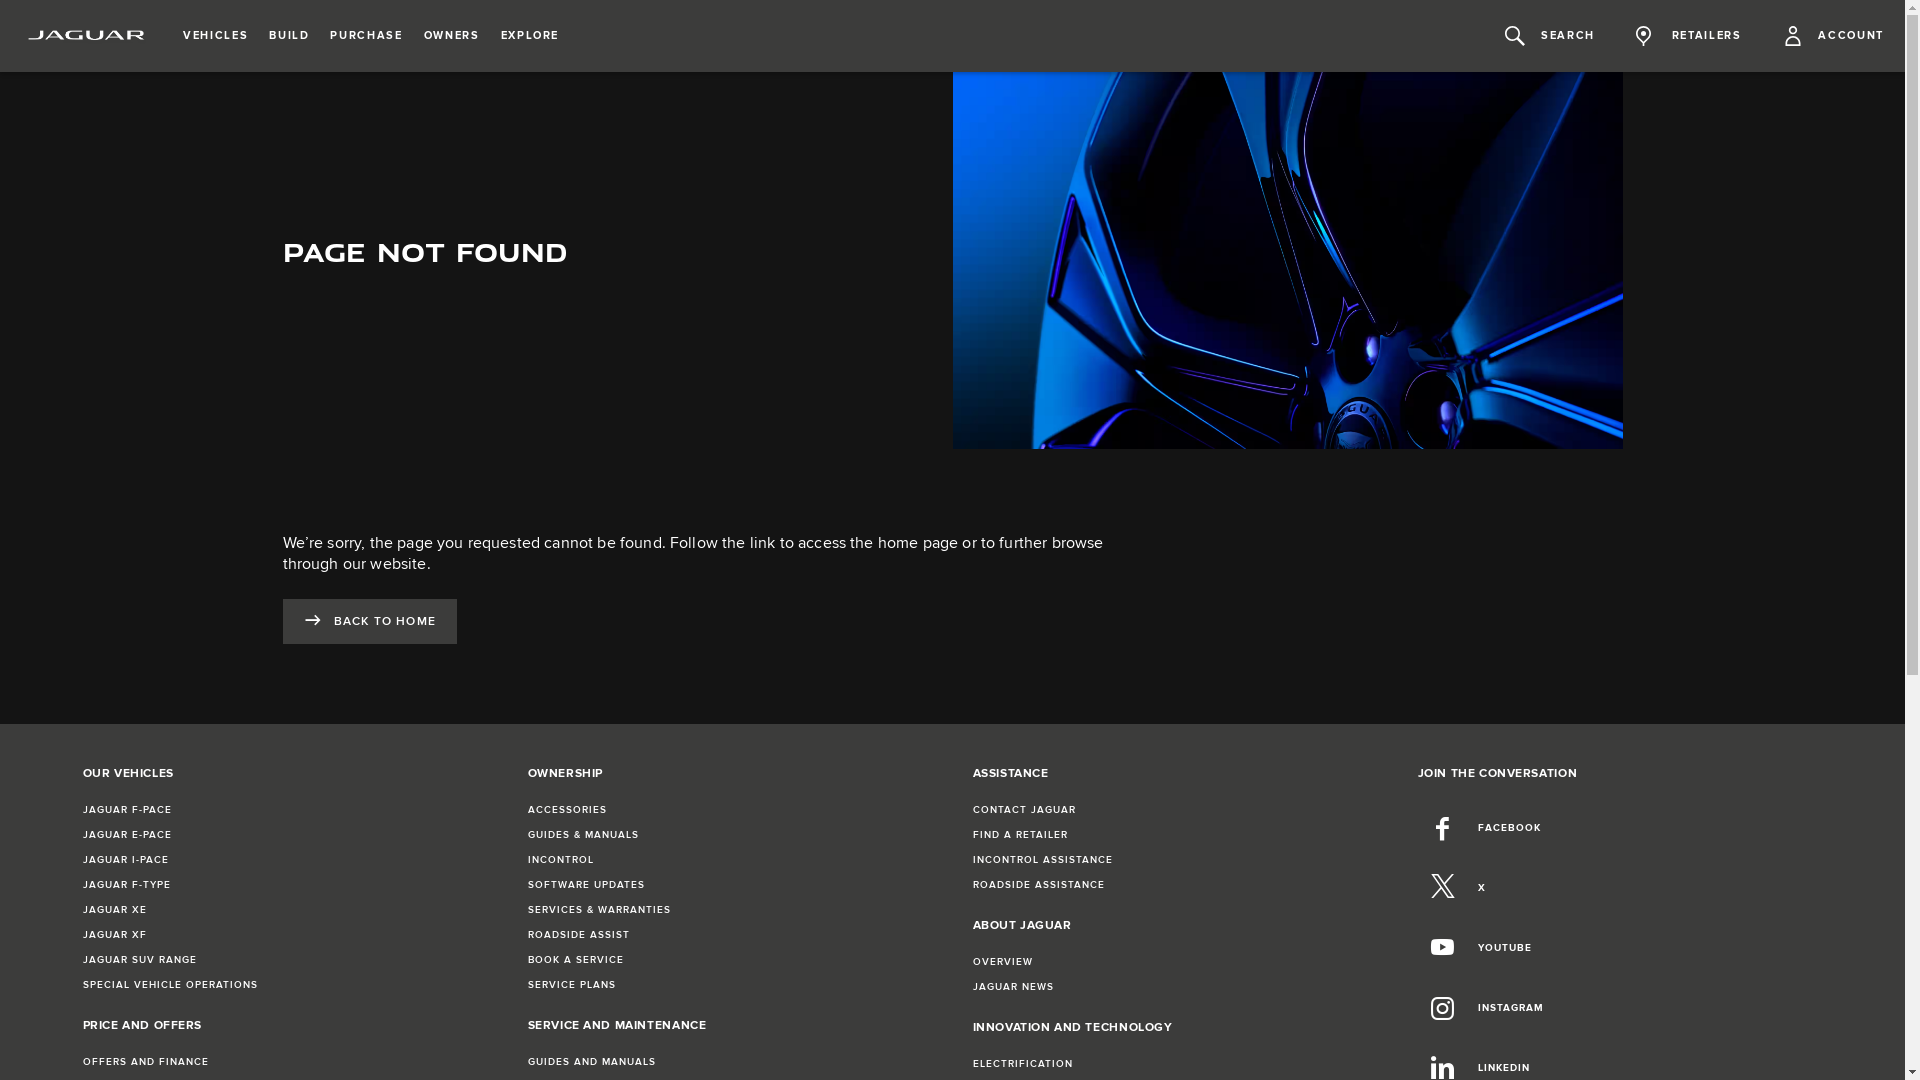 This screenshot has width=1920, height=1080. Describe the element at coordinates (1475, 948) in the screenshot. I see `YOUTUBE` at that location.